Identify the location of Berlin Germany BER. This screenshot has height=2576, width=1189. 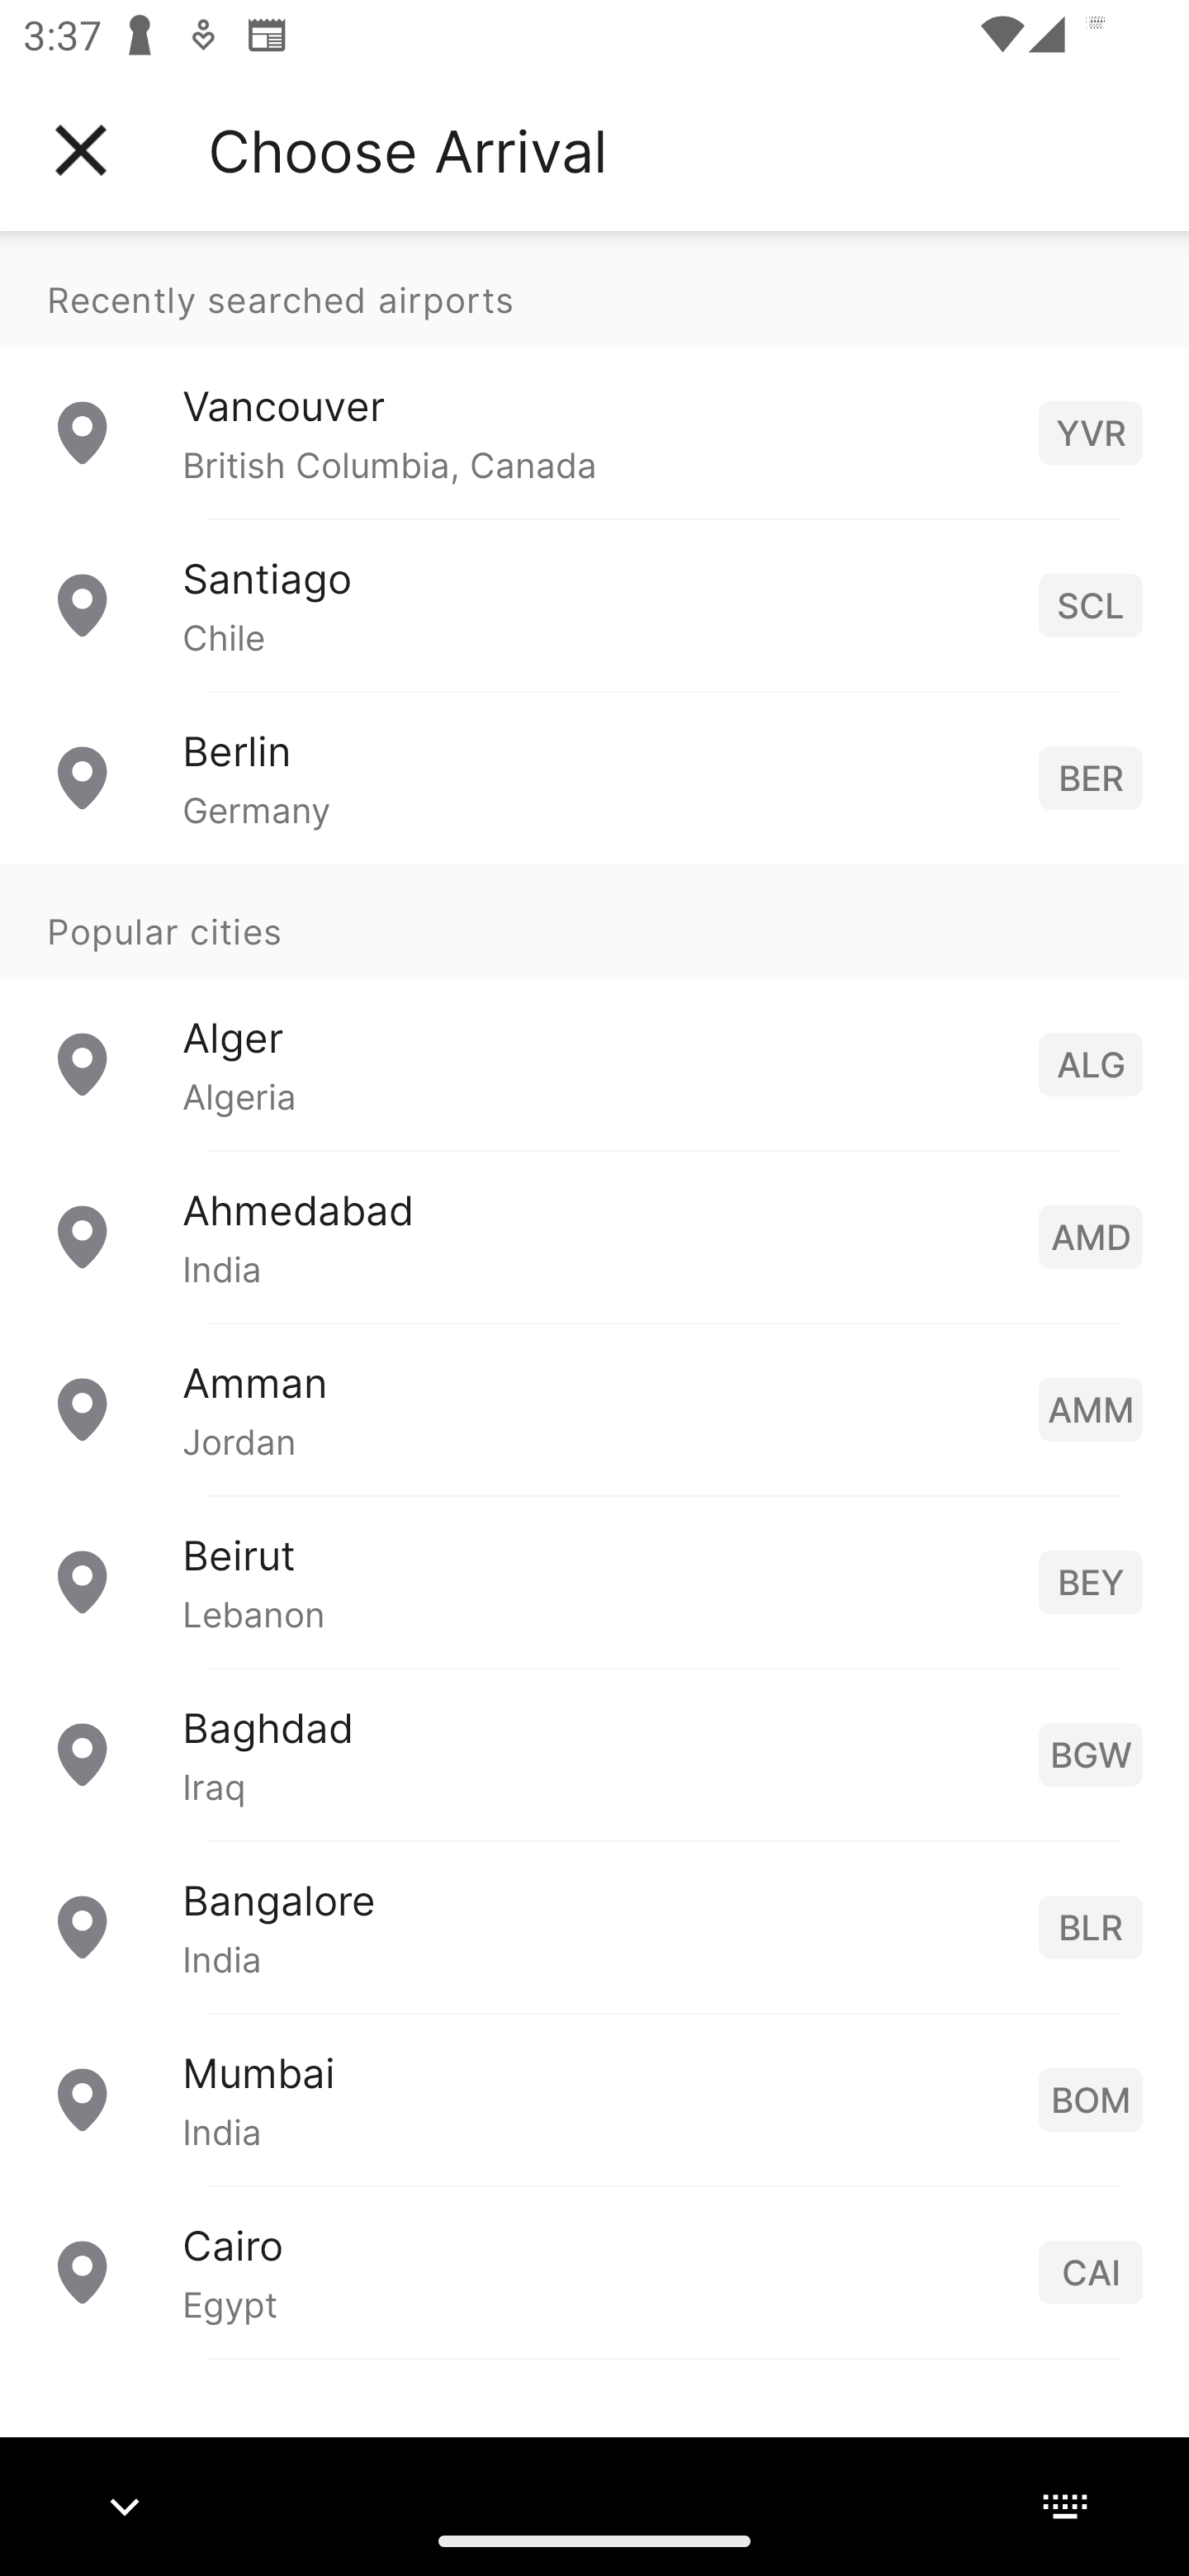
(594, 776).